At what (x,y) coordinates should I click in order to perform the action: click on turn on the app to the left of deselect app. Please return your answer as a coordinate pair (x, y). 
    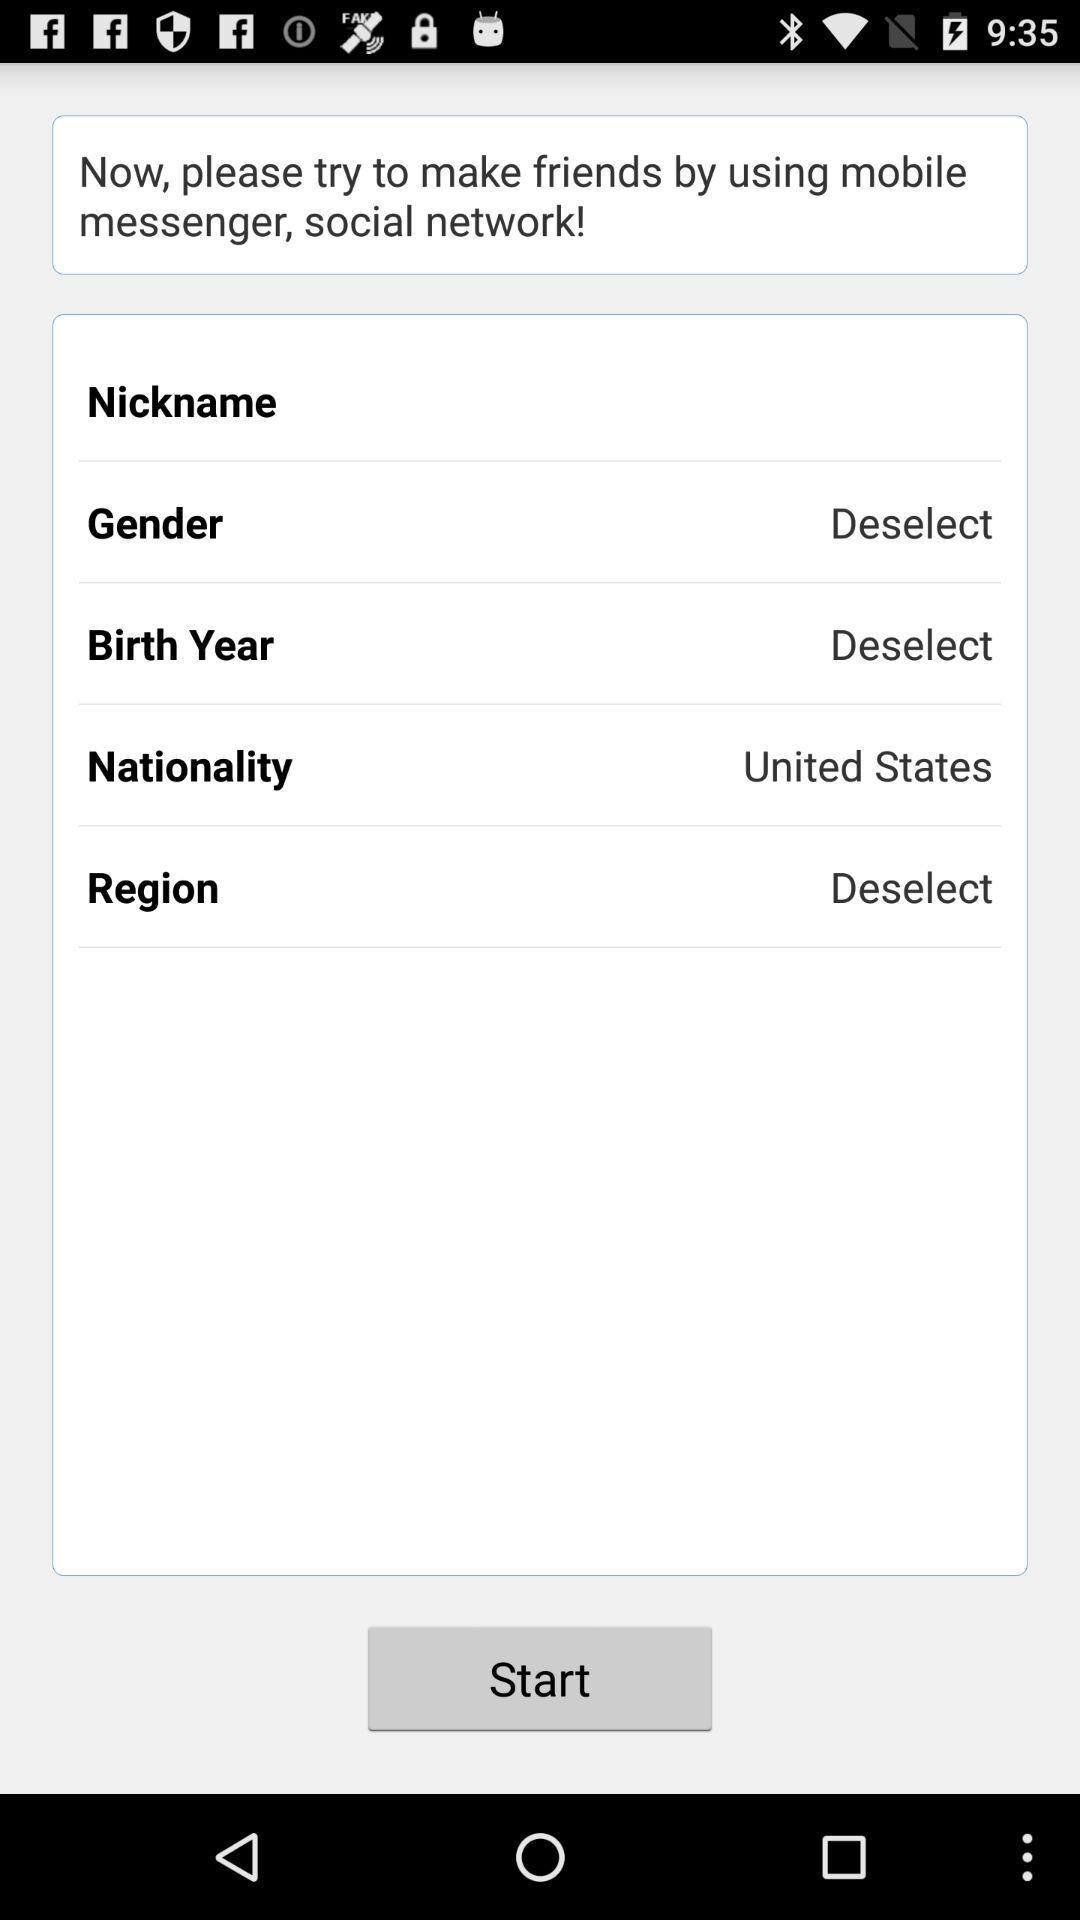
    Looking at the image, I should click on (458, 886).